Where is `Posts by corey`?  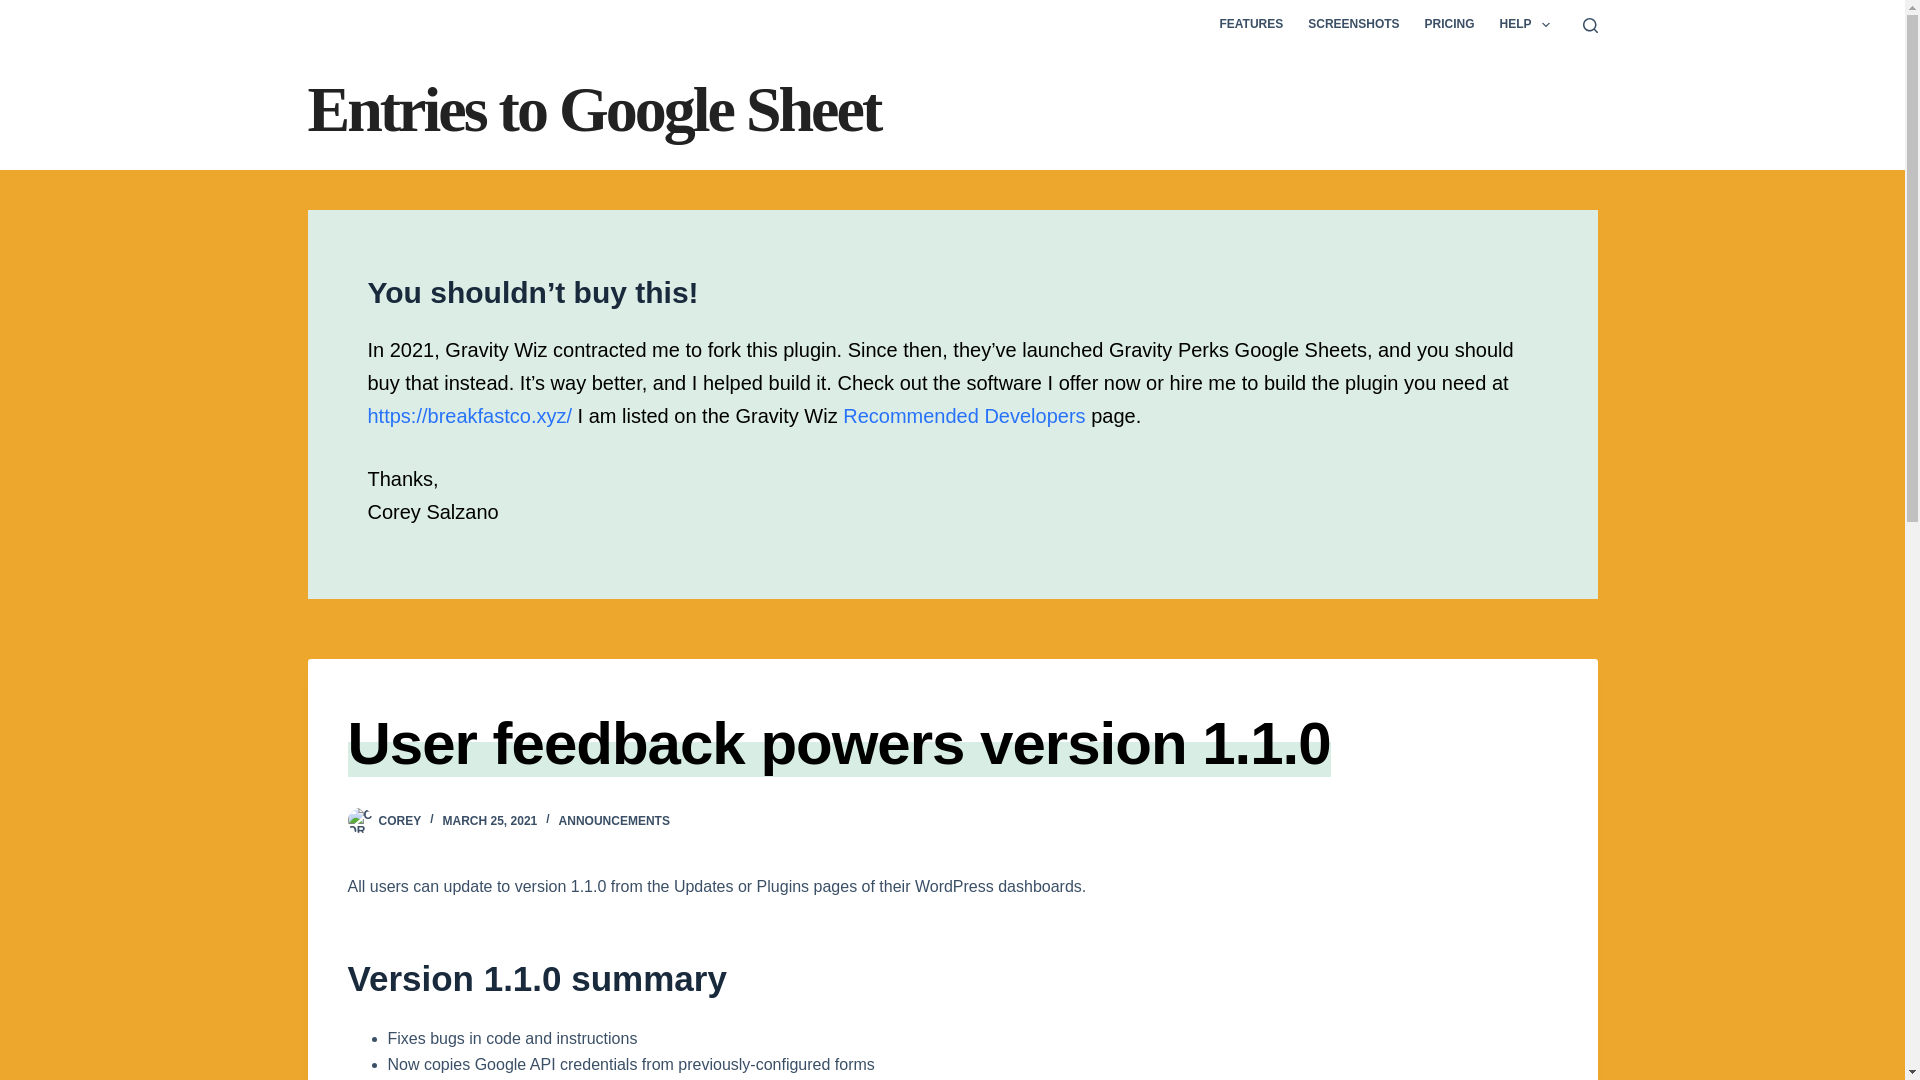
Posts by corey is located at coordinates (399, 821).